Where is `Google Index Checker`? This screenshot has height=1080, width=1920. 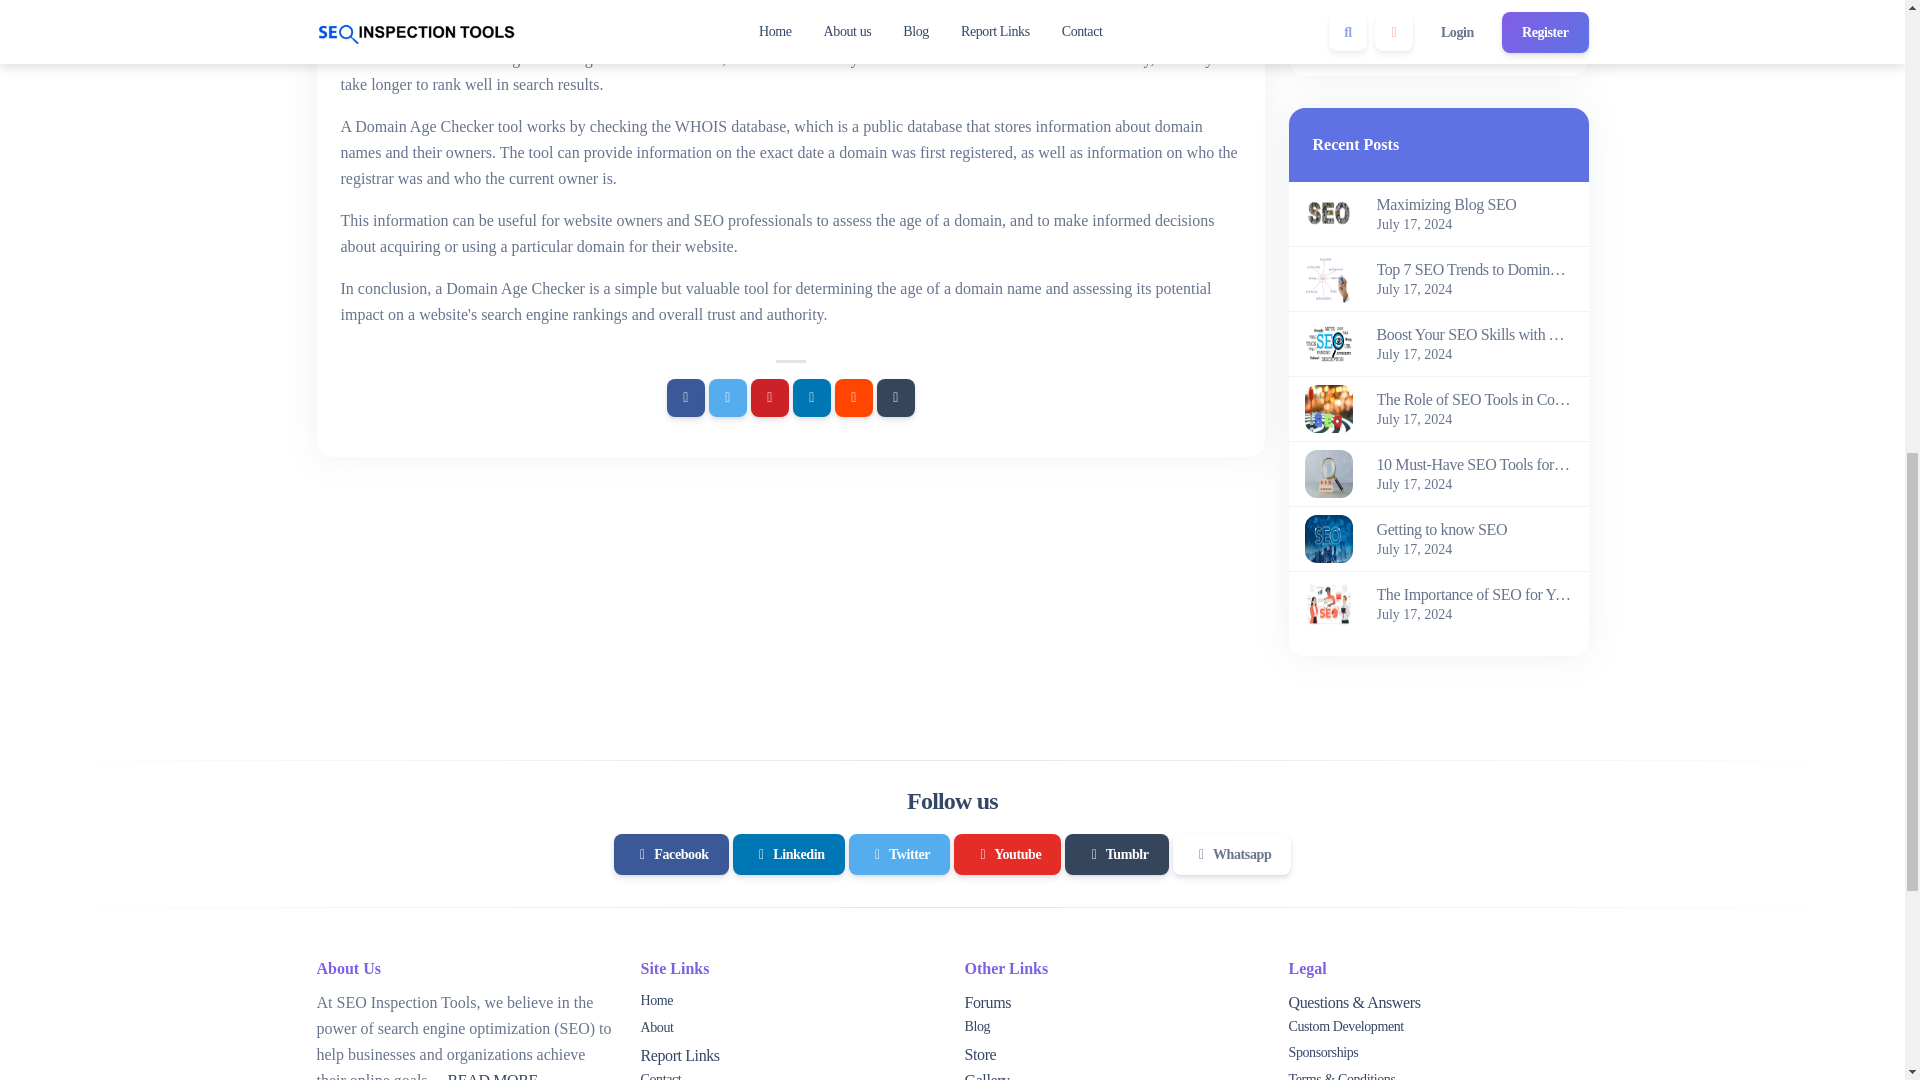
Google Index Checker is located at coordinates (1396, 3).